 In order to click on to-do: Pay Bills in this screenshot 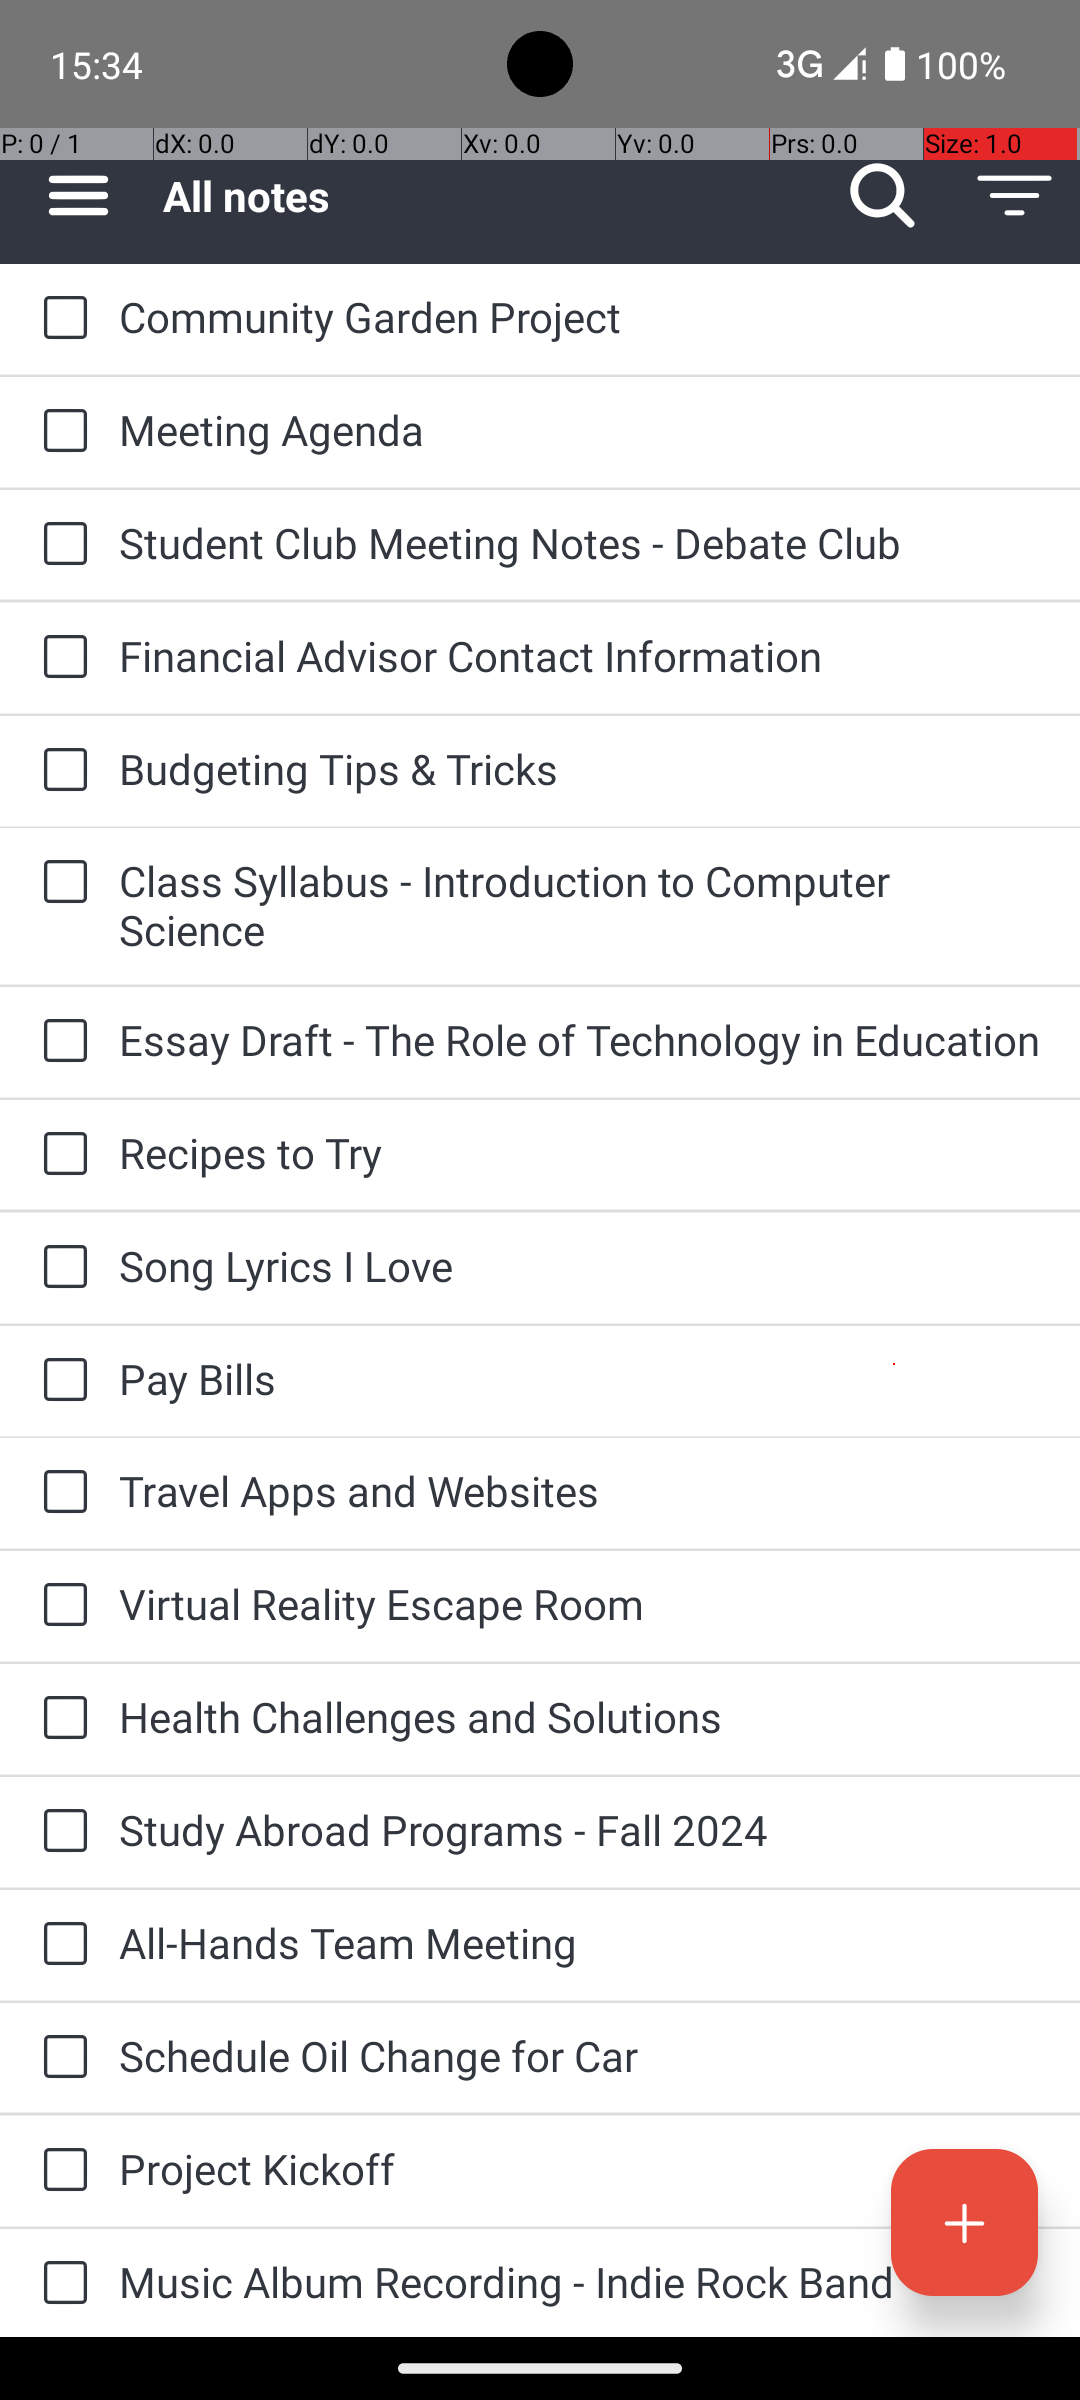, I will do `click(60, 1382)`.